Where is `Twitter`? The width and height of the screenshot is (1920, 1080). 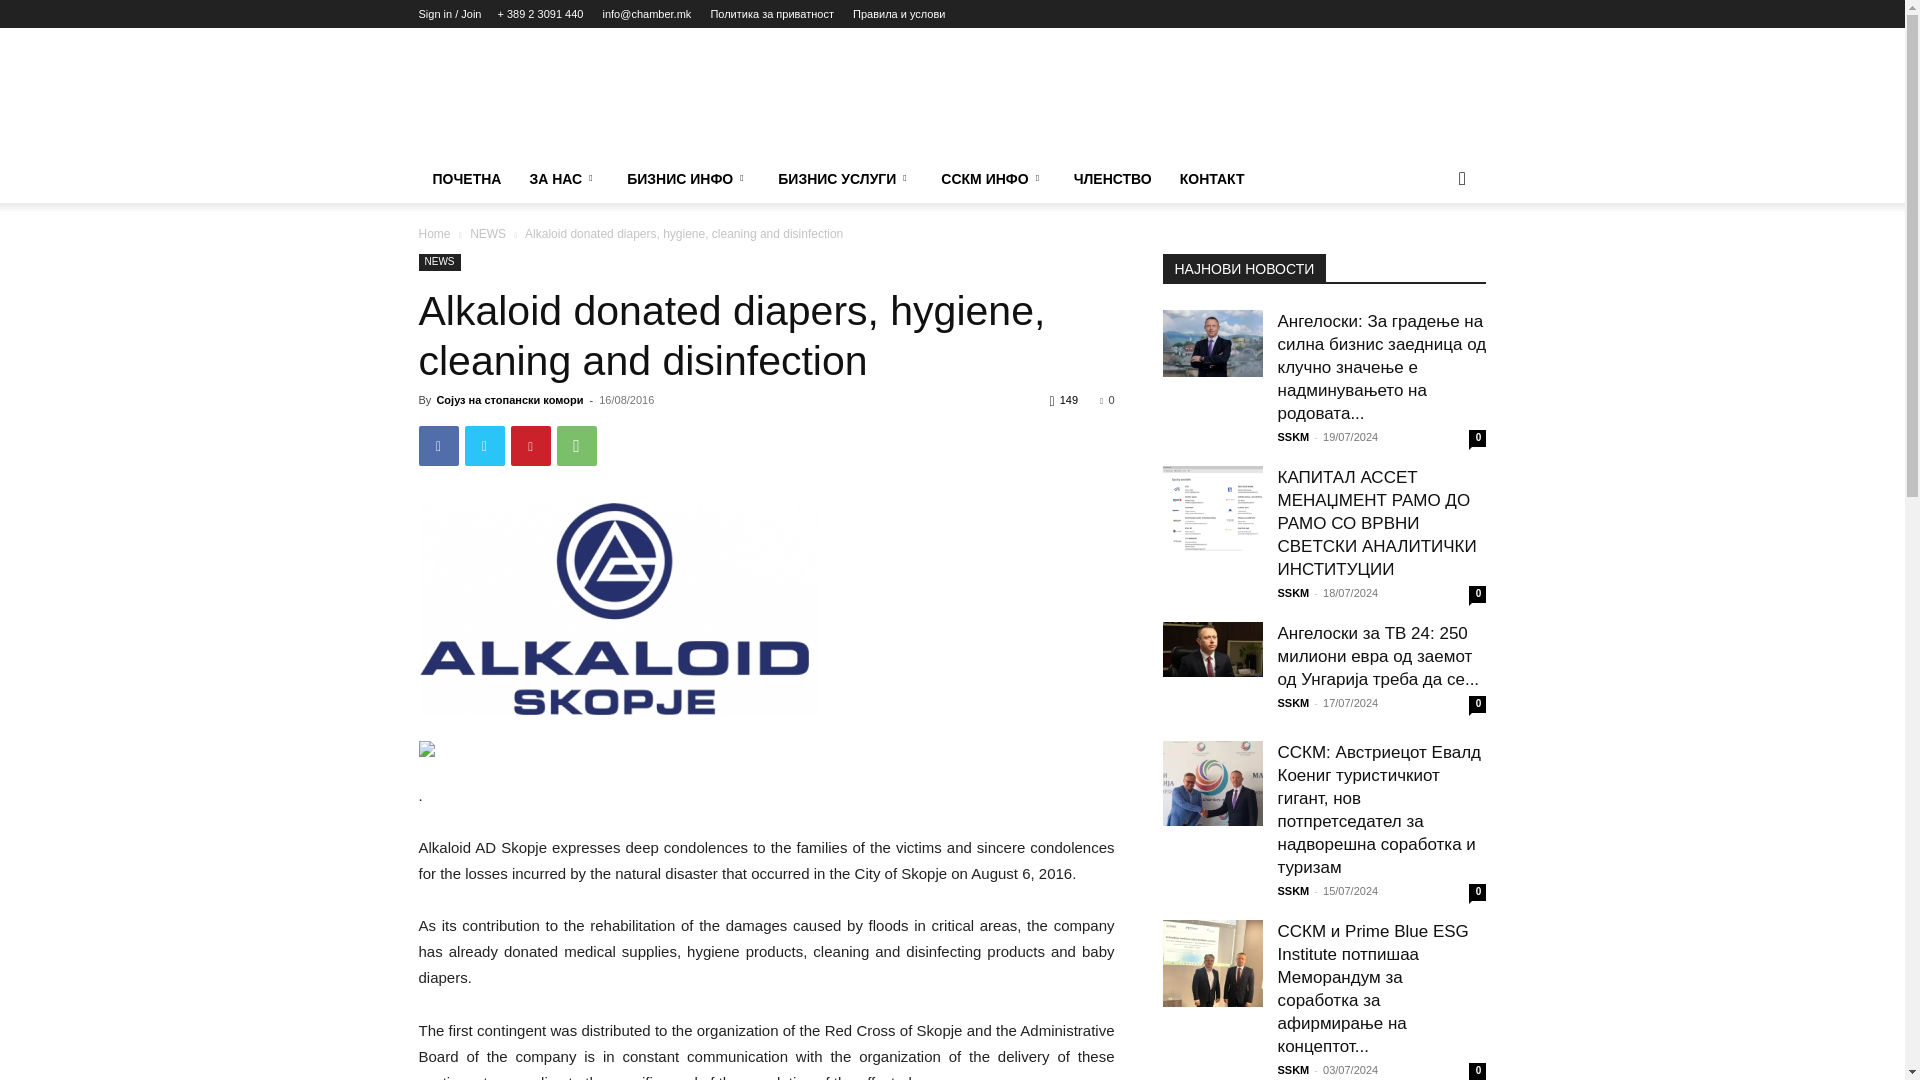 Twitter is located at coordinates (484, 445).